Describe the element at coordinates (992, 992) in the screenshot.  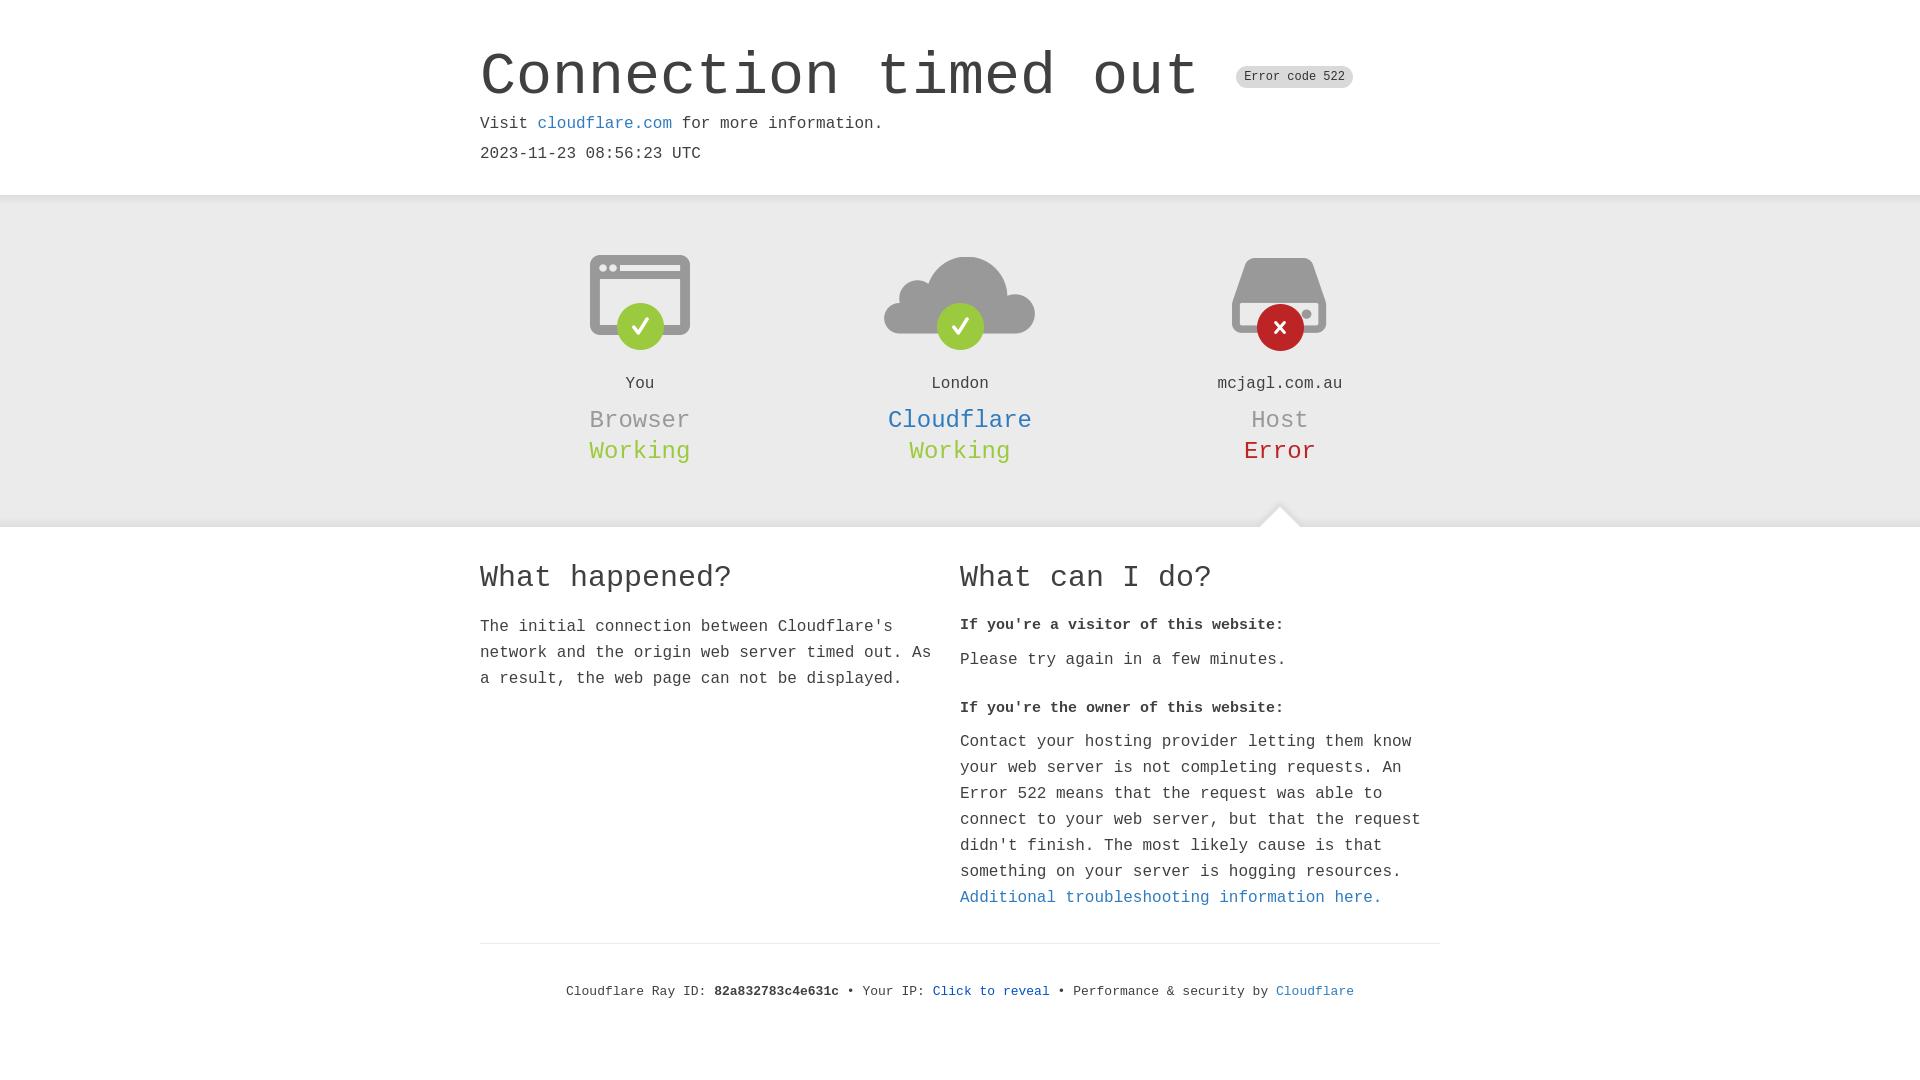
I see `Click to reveal` at that location.